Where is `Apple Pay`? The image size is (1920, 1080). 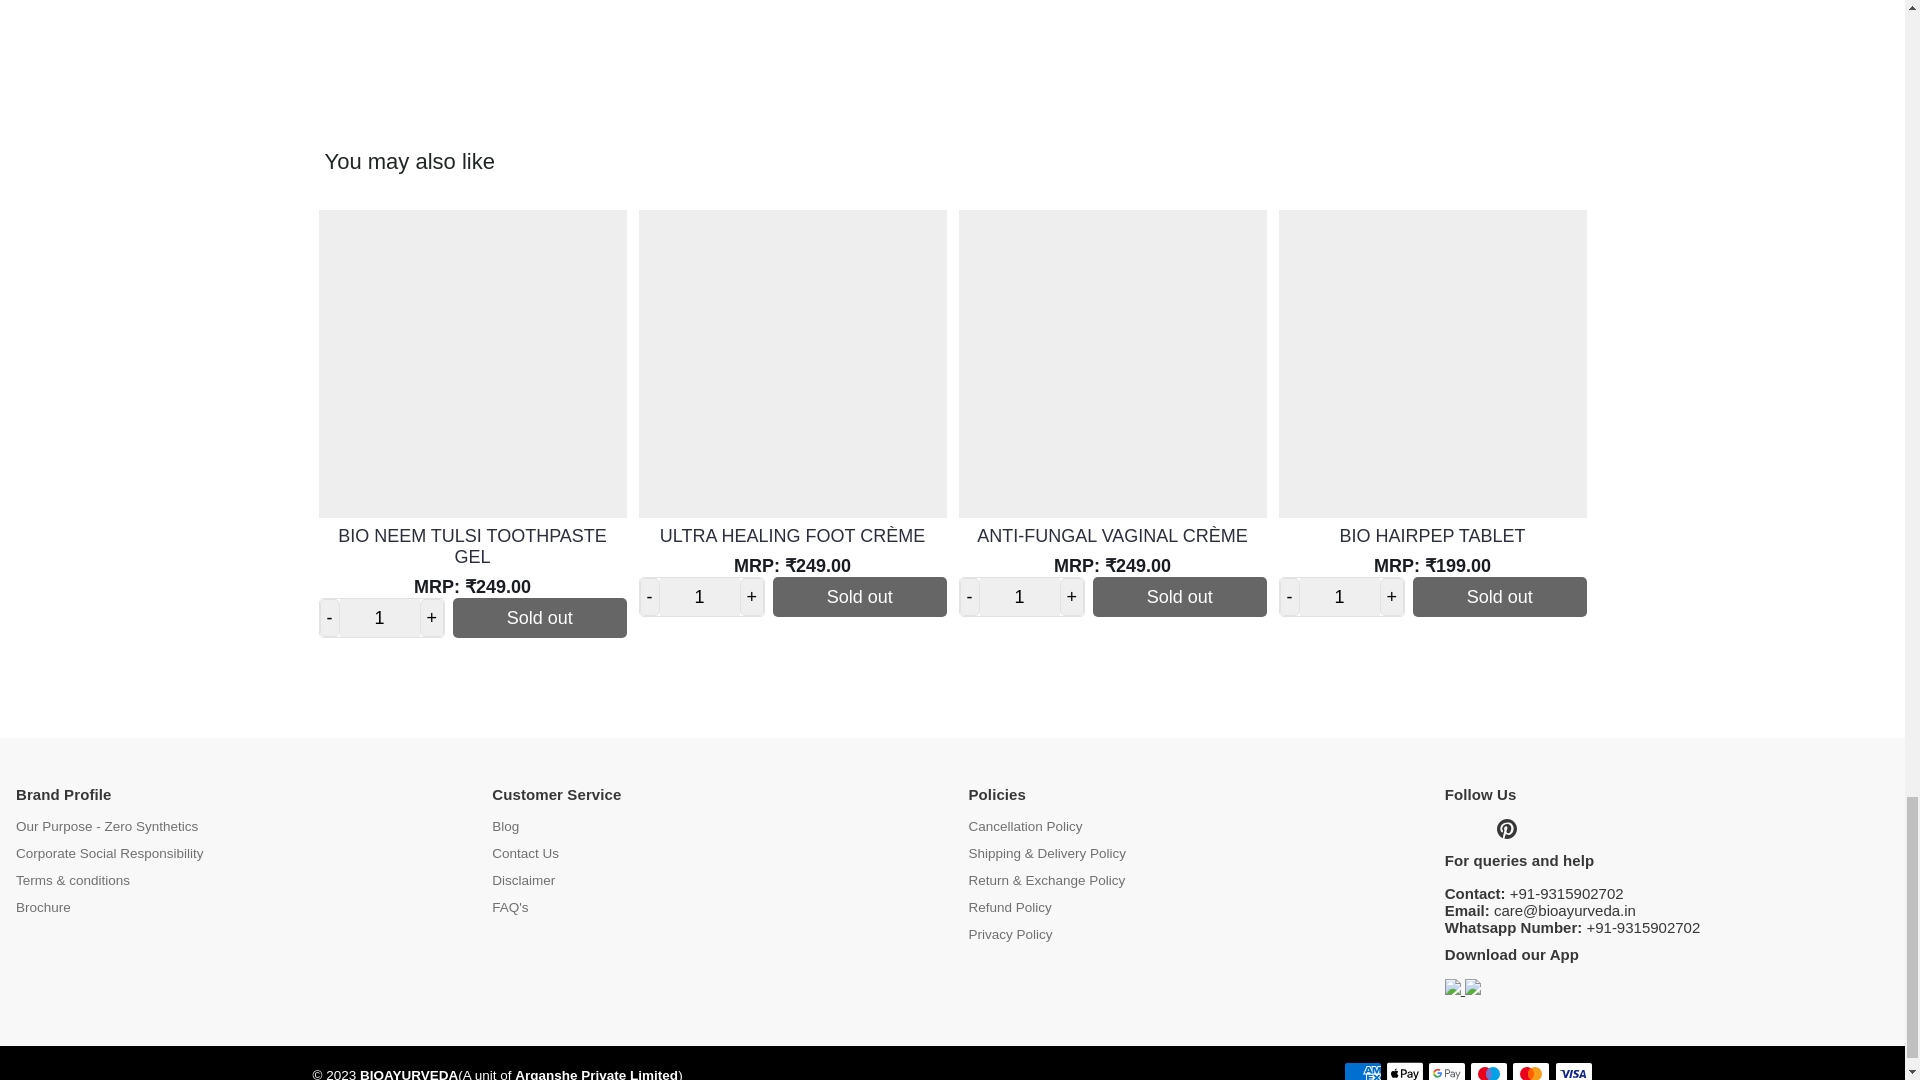
Apple Pay is located at coordinates (1405, 1070).